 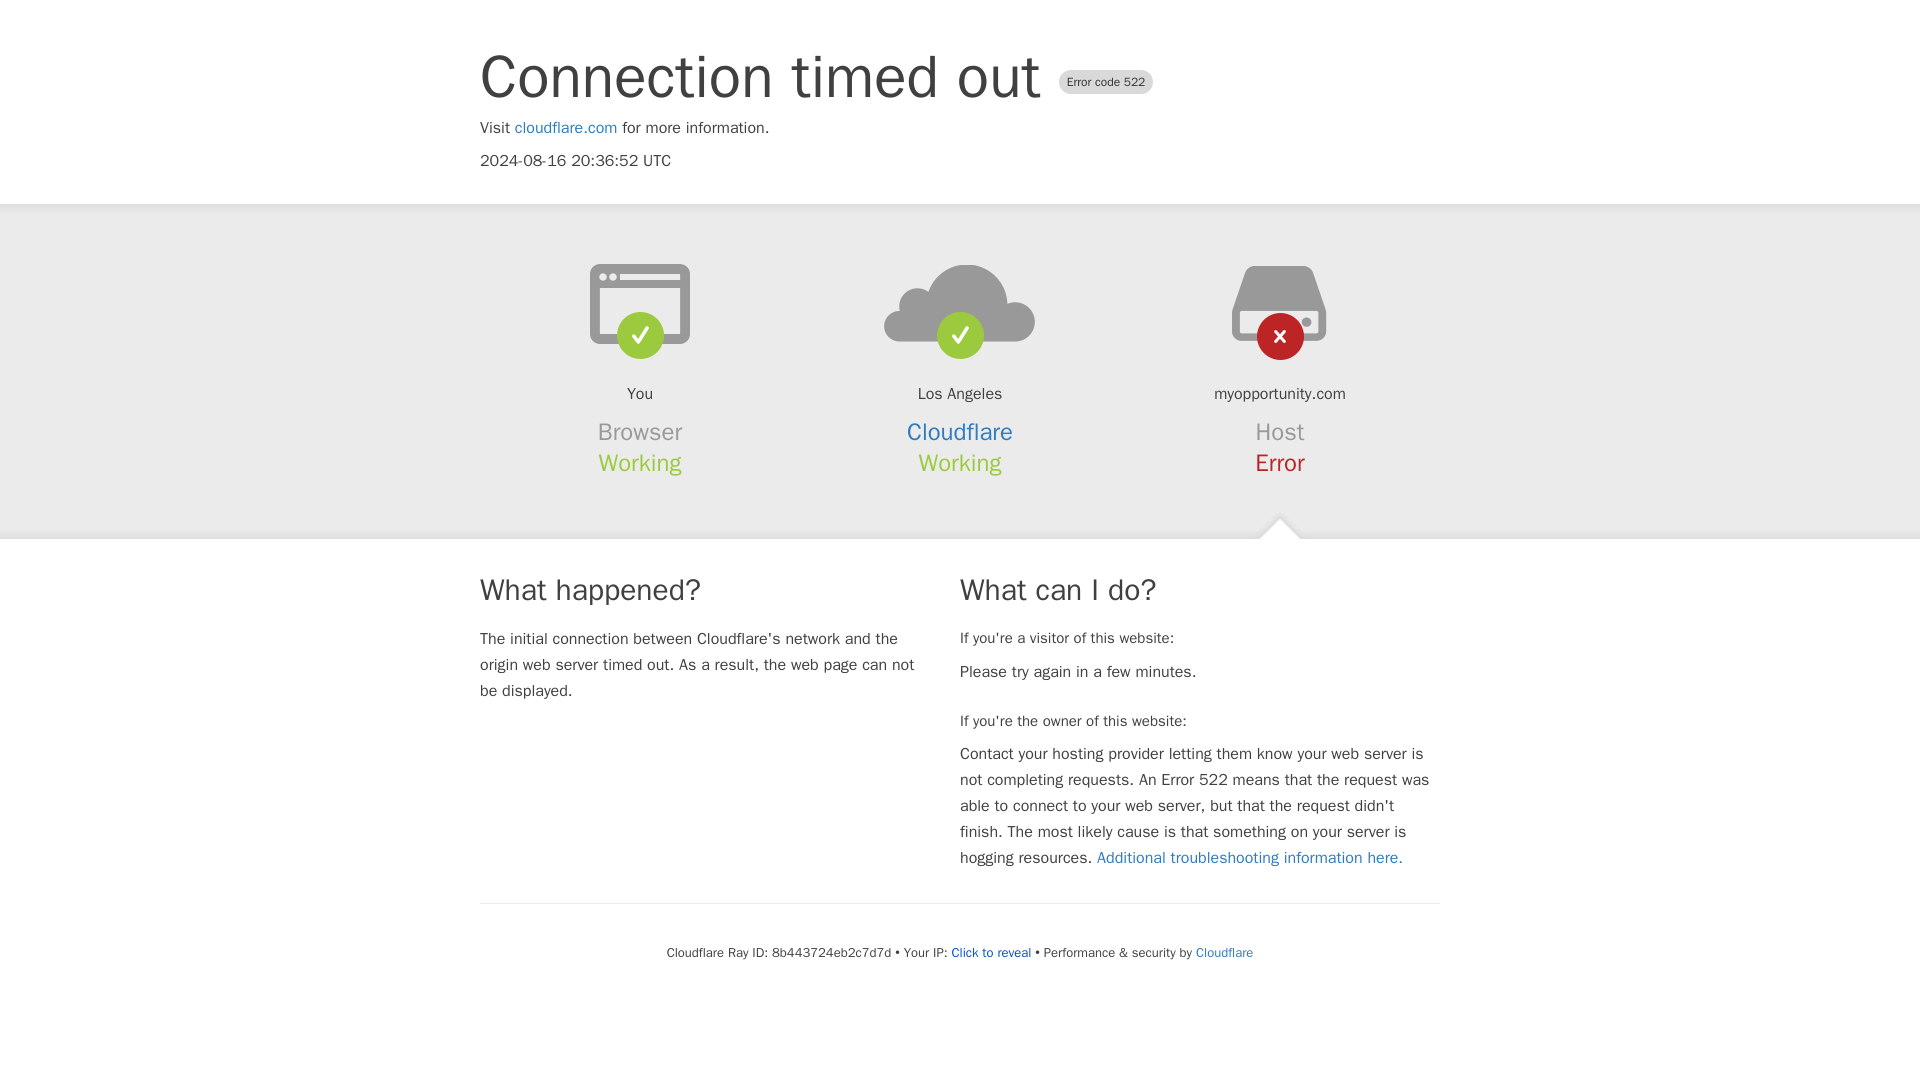 What do you see at coordinates (990, 952) in the screenshot?
I see `Click to reveal` at bounding box center [990, 952].